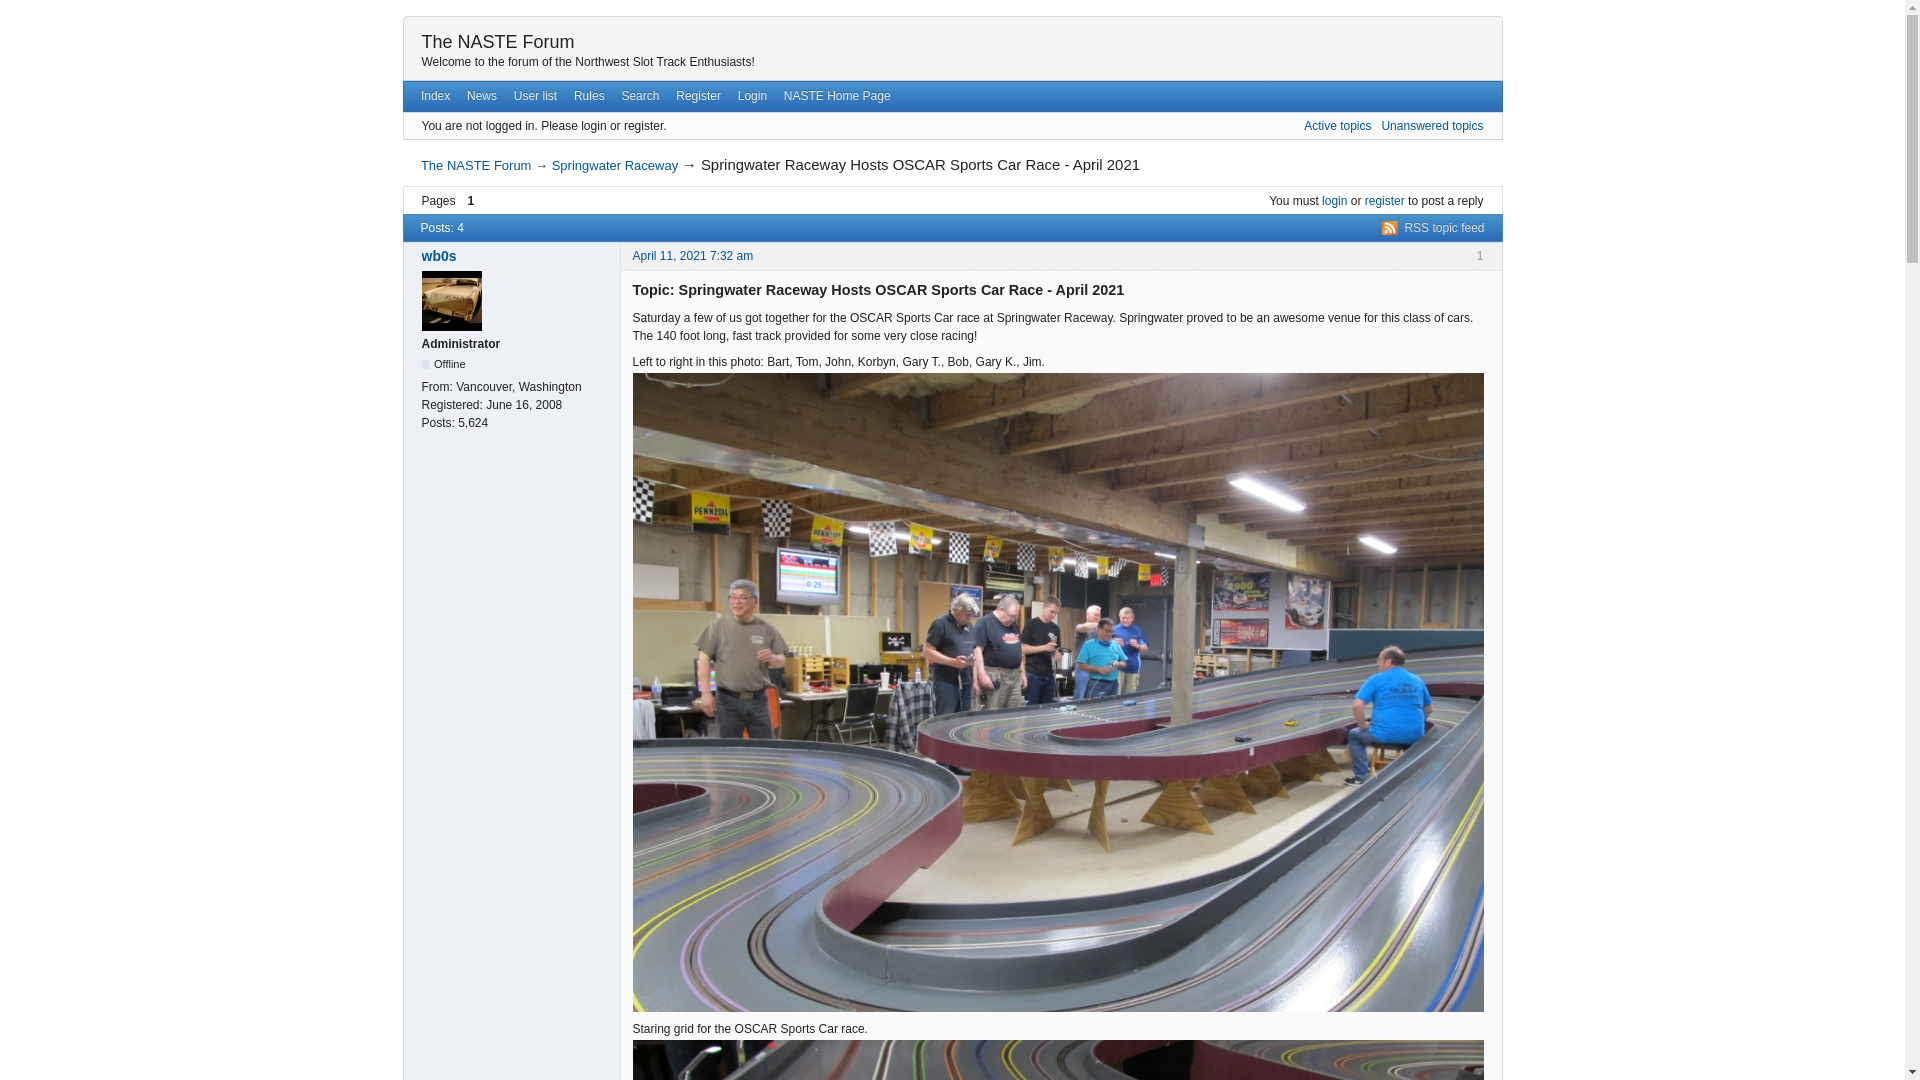  Describe the element at coordinates (836, 96) in the screenshot. I see `NASTE Home Page` at that location.